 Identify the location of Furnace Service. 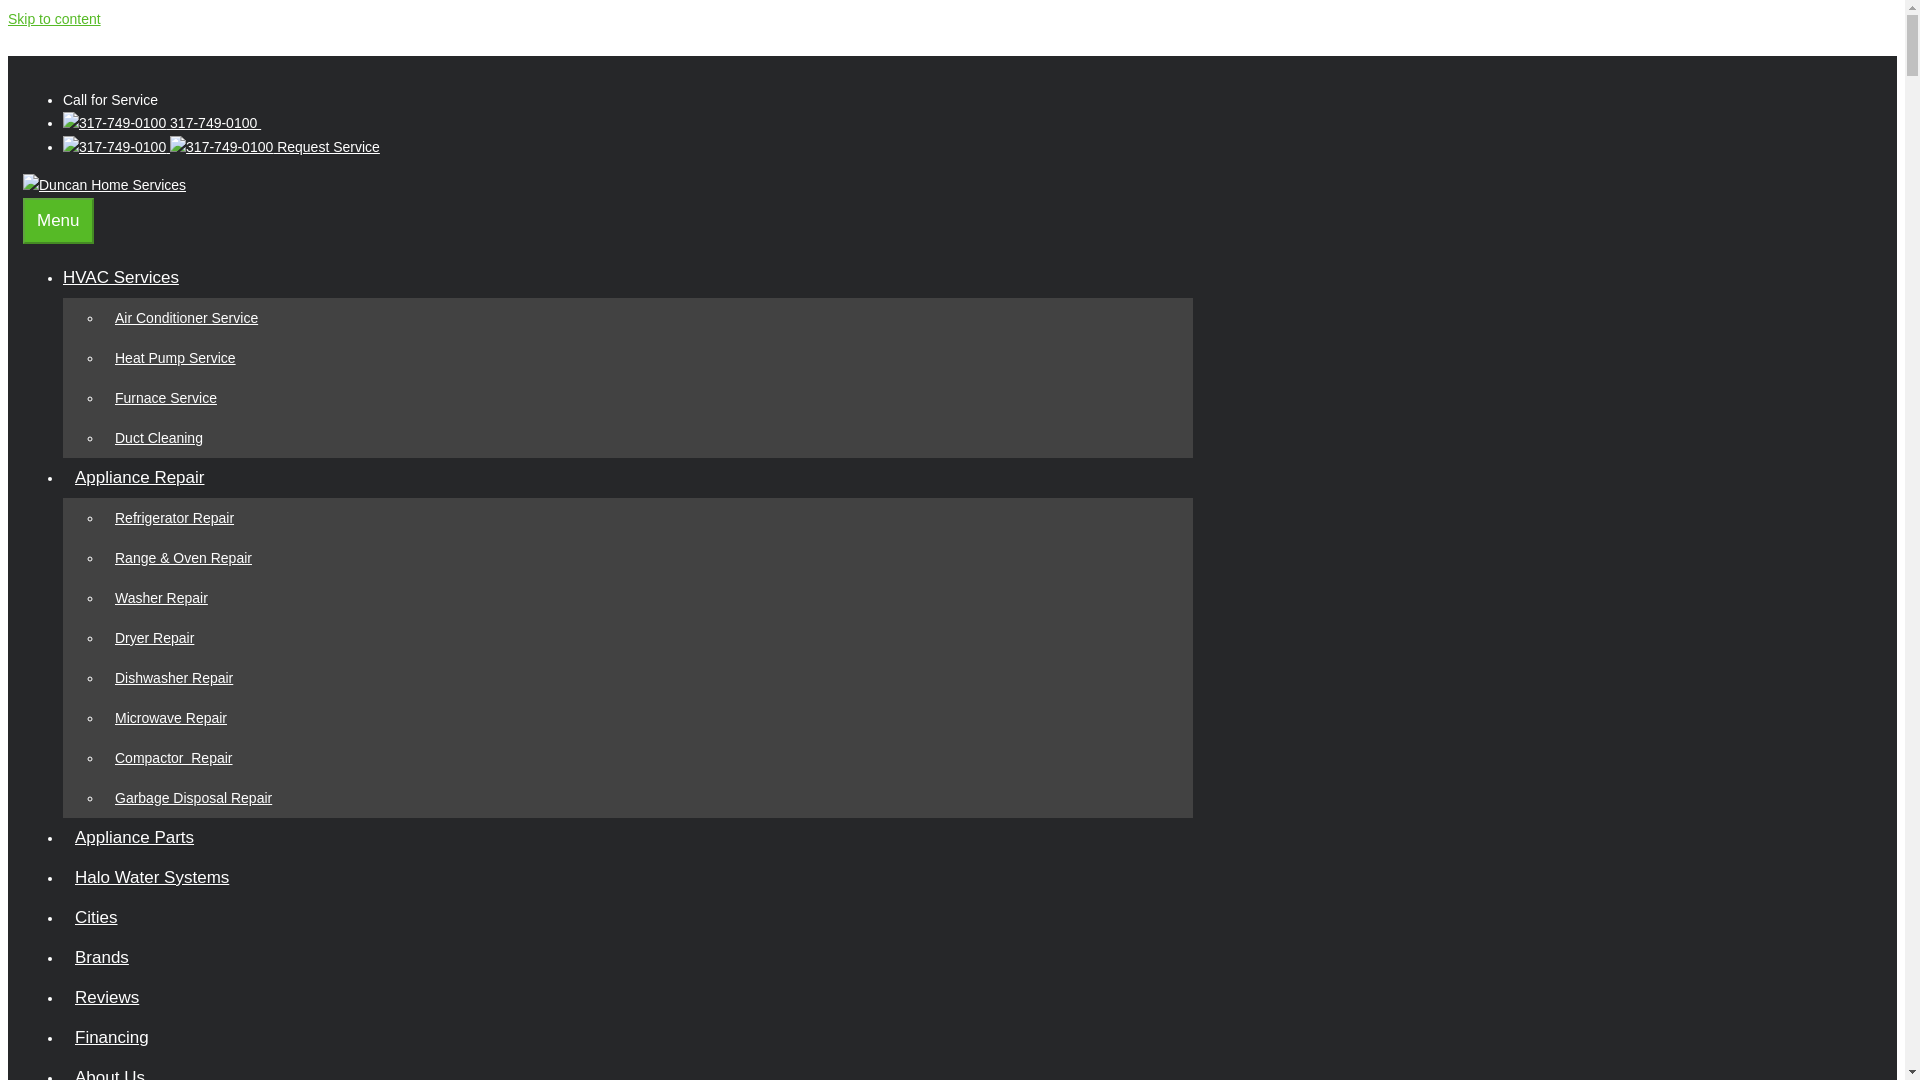
(166, 398).